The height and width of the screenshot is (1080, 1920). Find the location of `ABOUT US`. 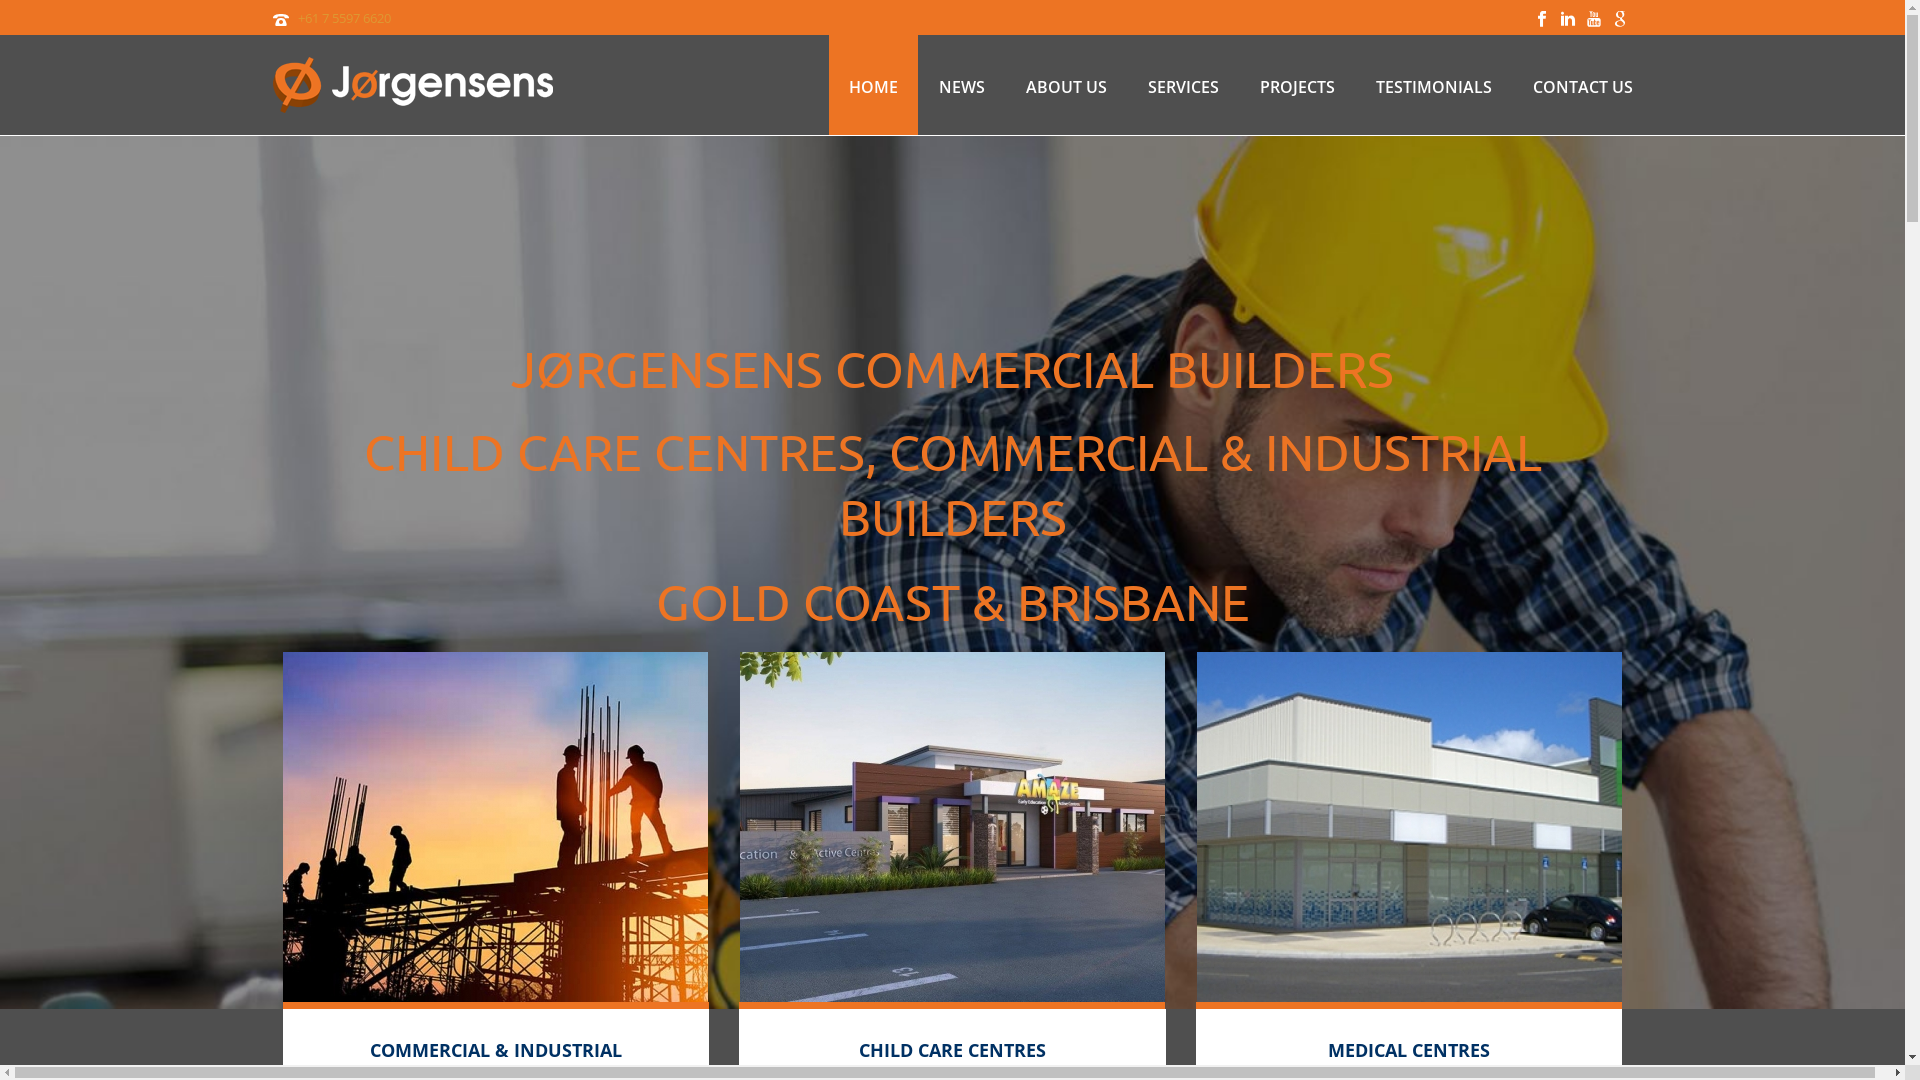

ABOUT US is located at coordinates (1066, 85).